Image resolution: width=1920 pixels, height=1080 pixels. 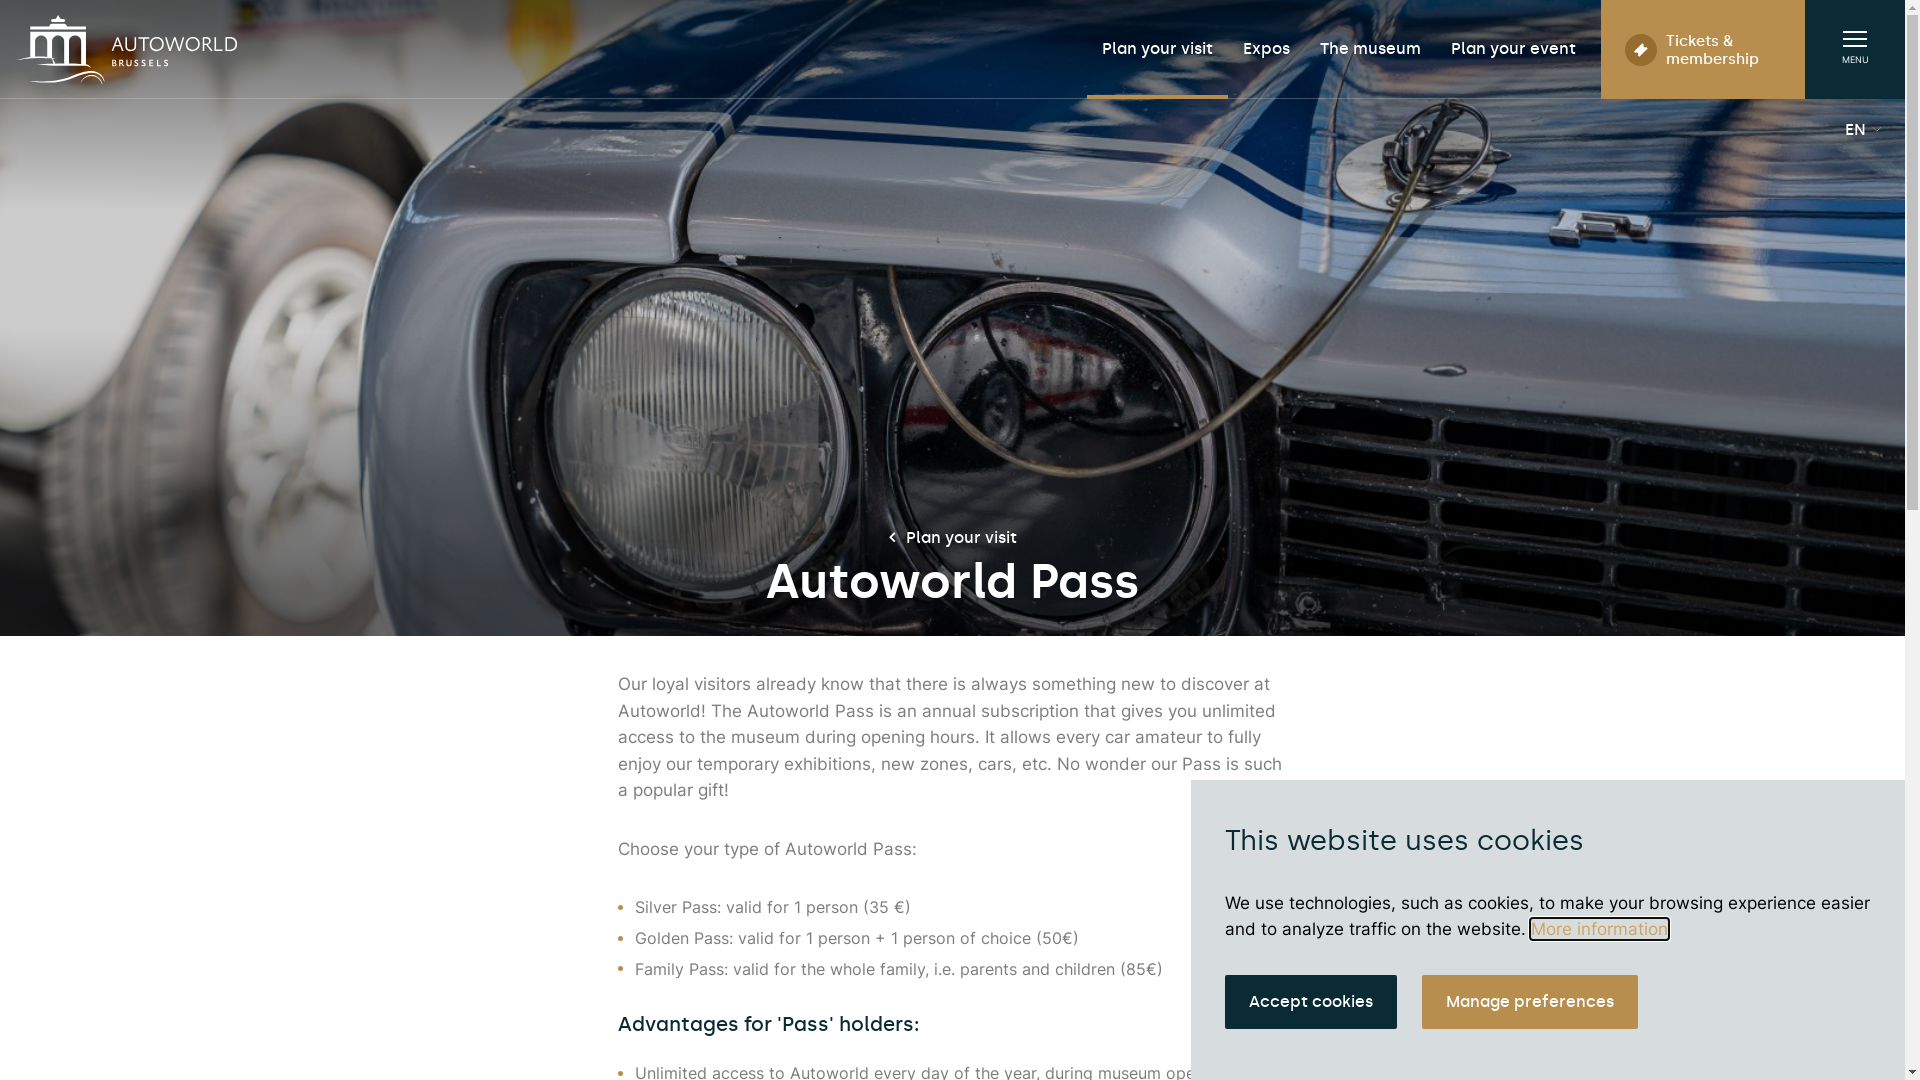 I want to click on 0194__YNO9545.jpg, so click(x=952, y=318).